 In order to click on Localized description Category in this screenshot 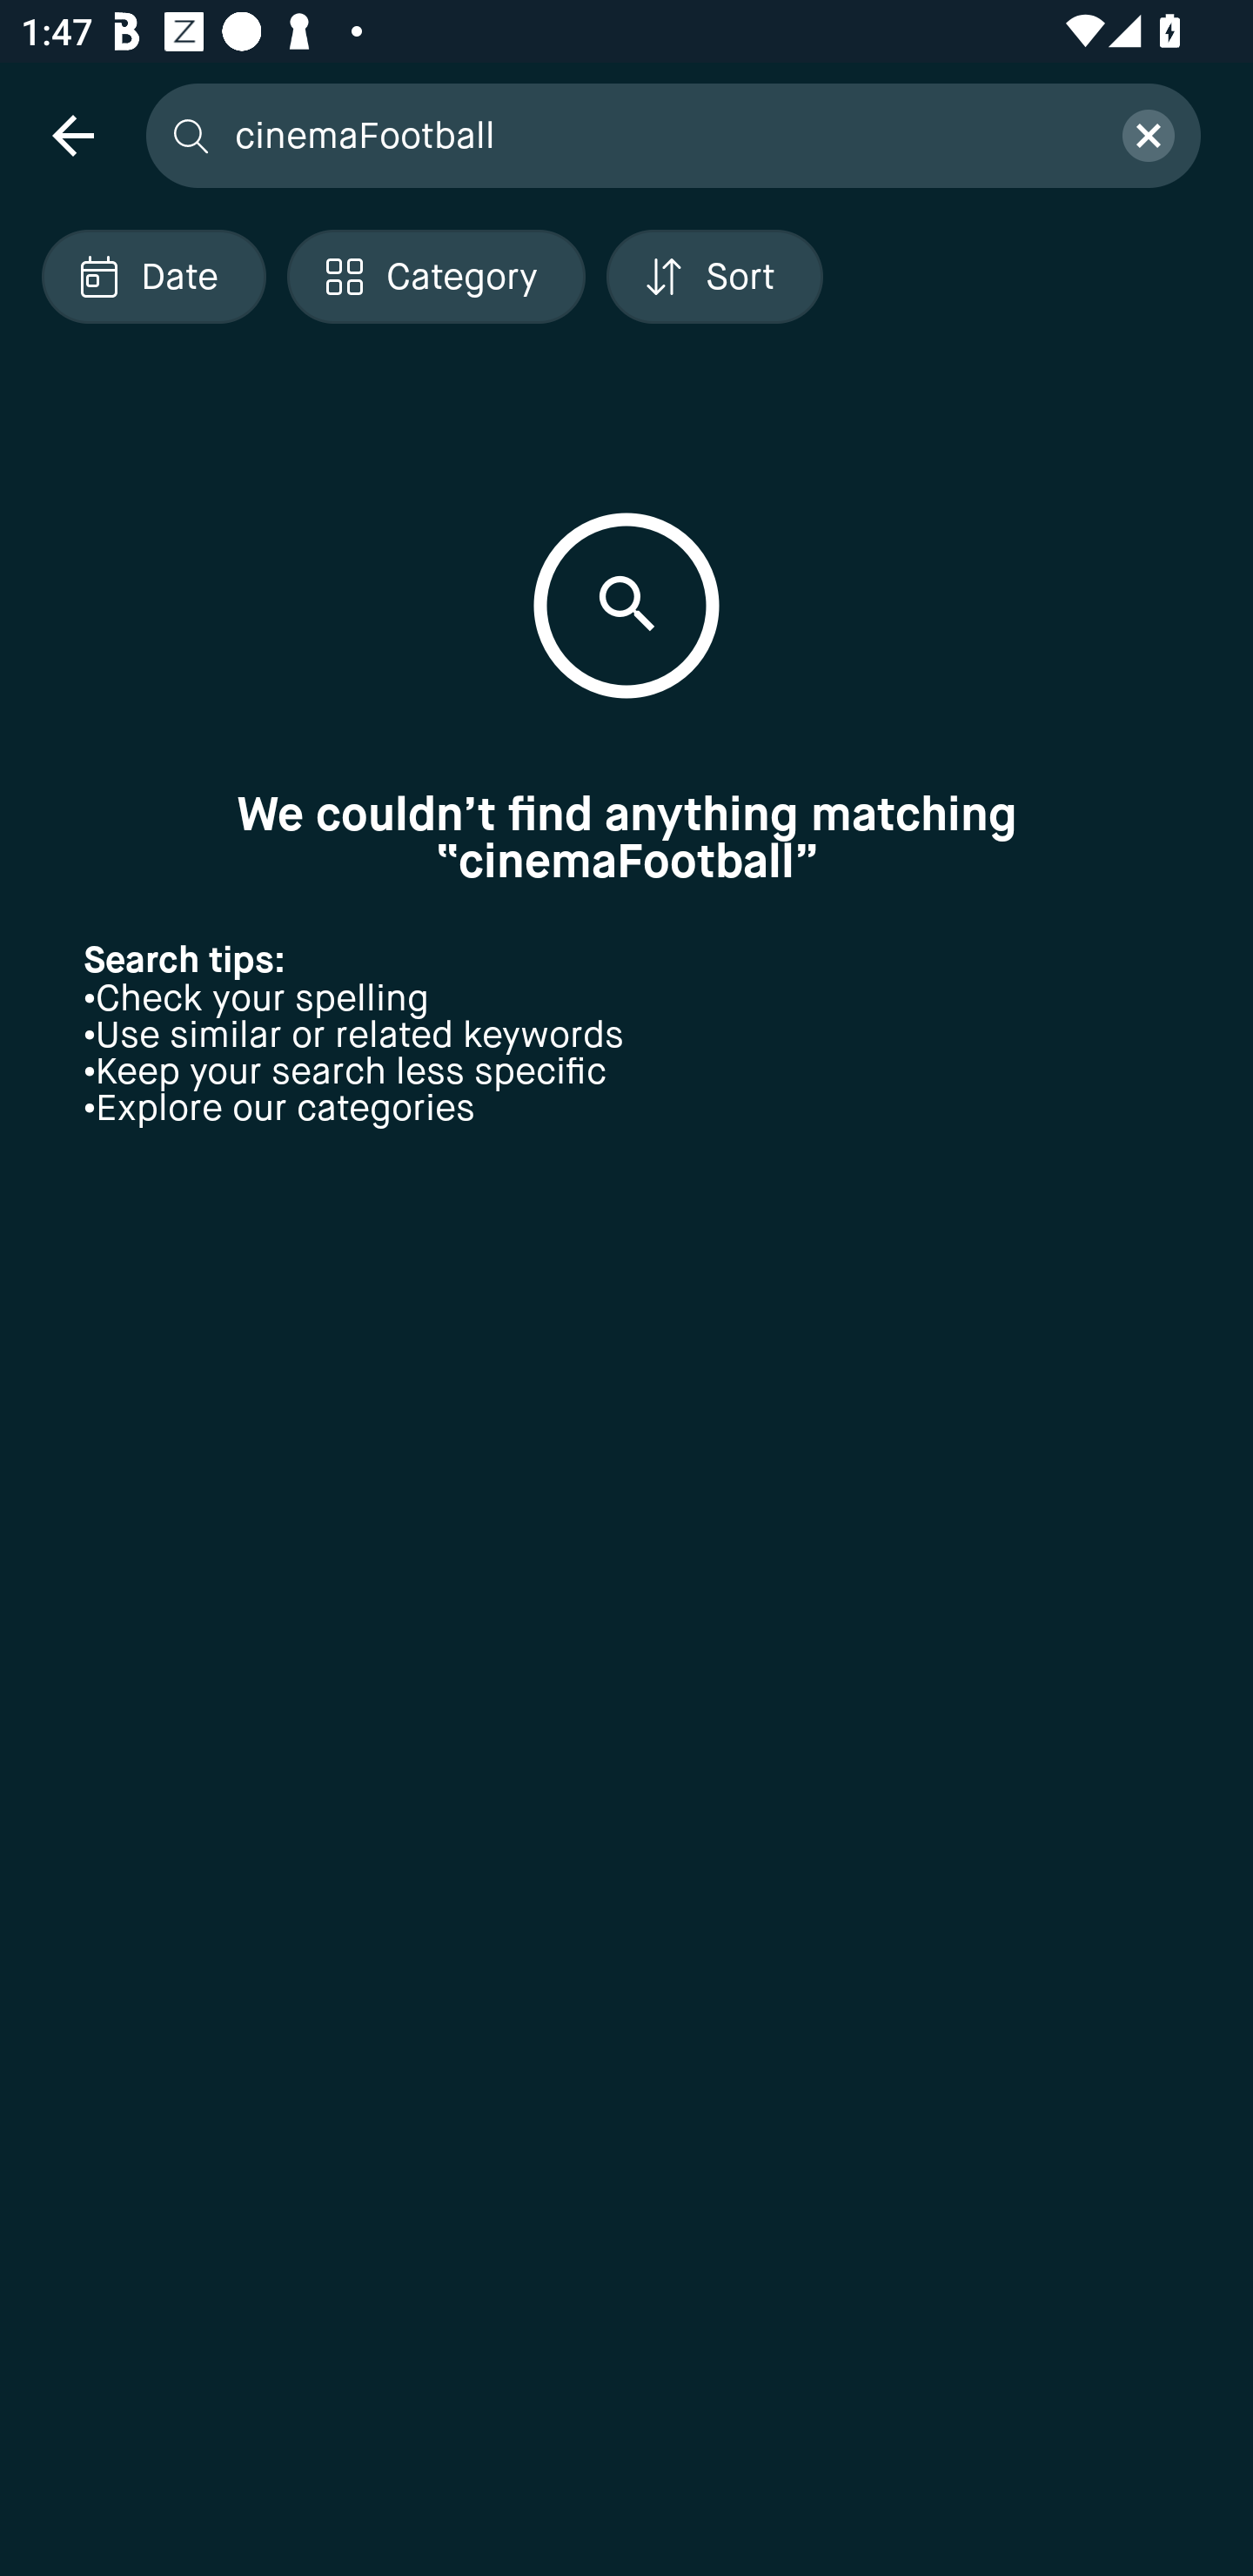, I will do `click(435, 277)`.